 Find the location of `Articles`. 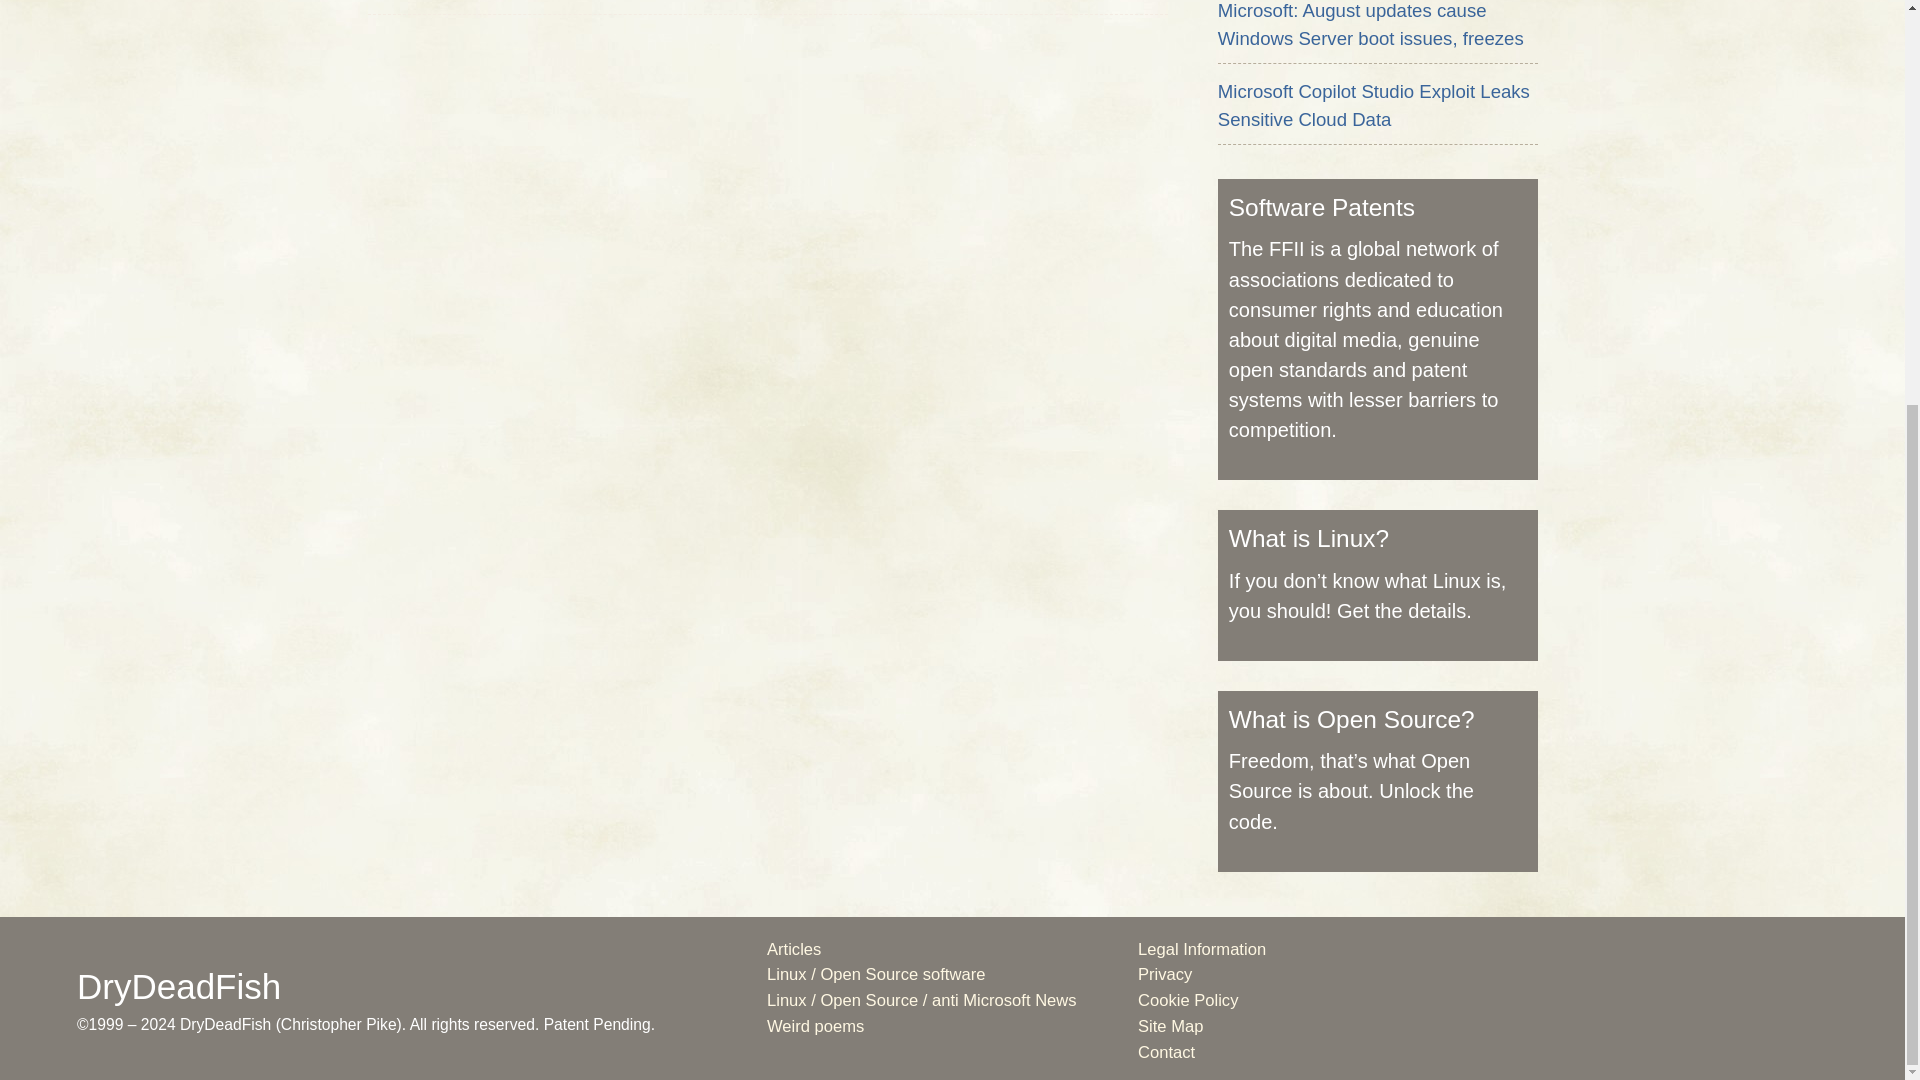

Articles is located at coordinates (794, 949).